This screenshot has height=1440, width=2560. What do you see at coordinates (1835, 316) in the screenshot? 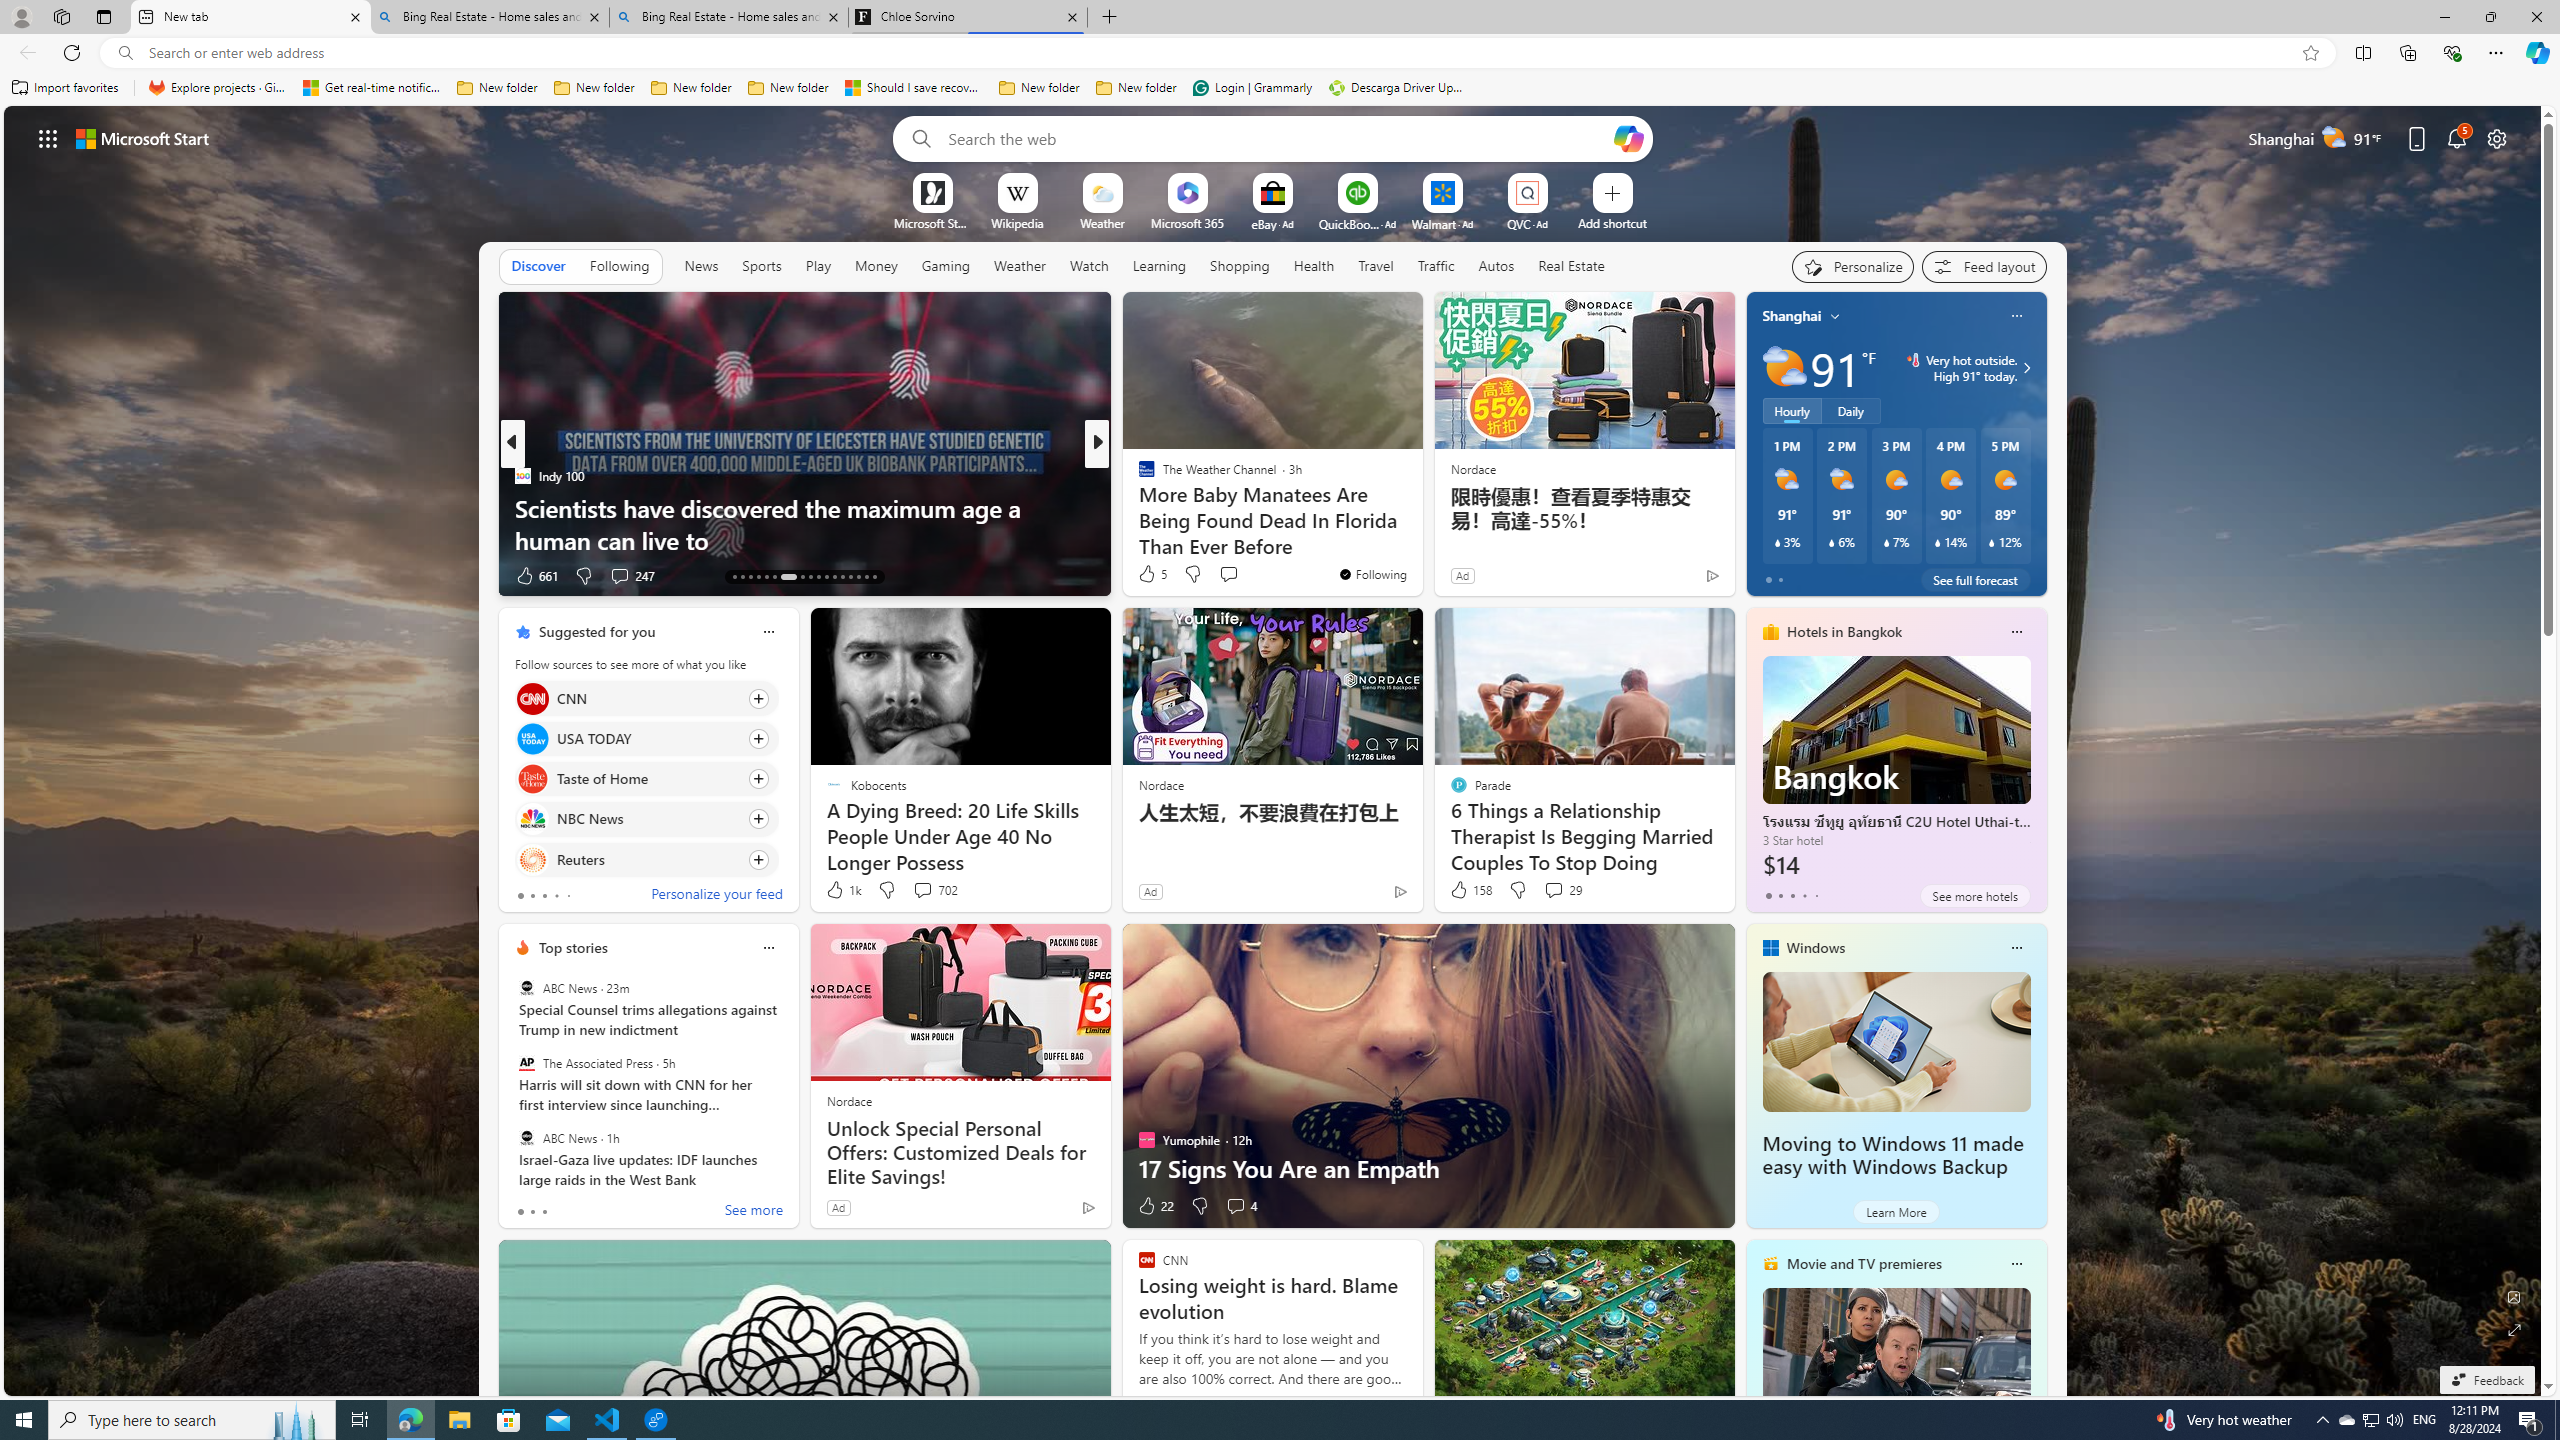
I see `My location` at bounding box center [1835, 316].